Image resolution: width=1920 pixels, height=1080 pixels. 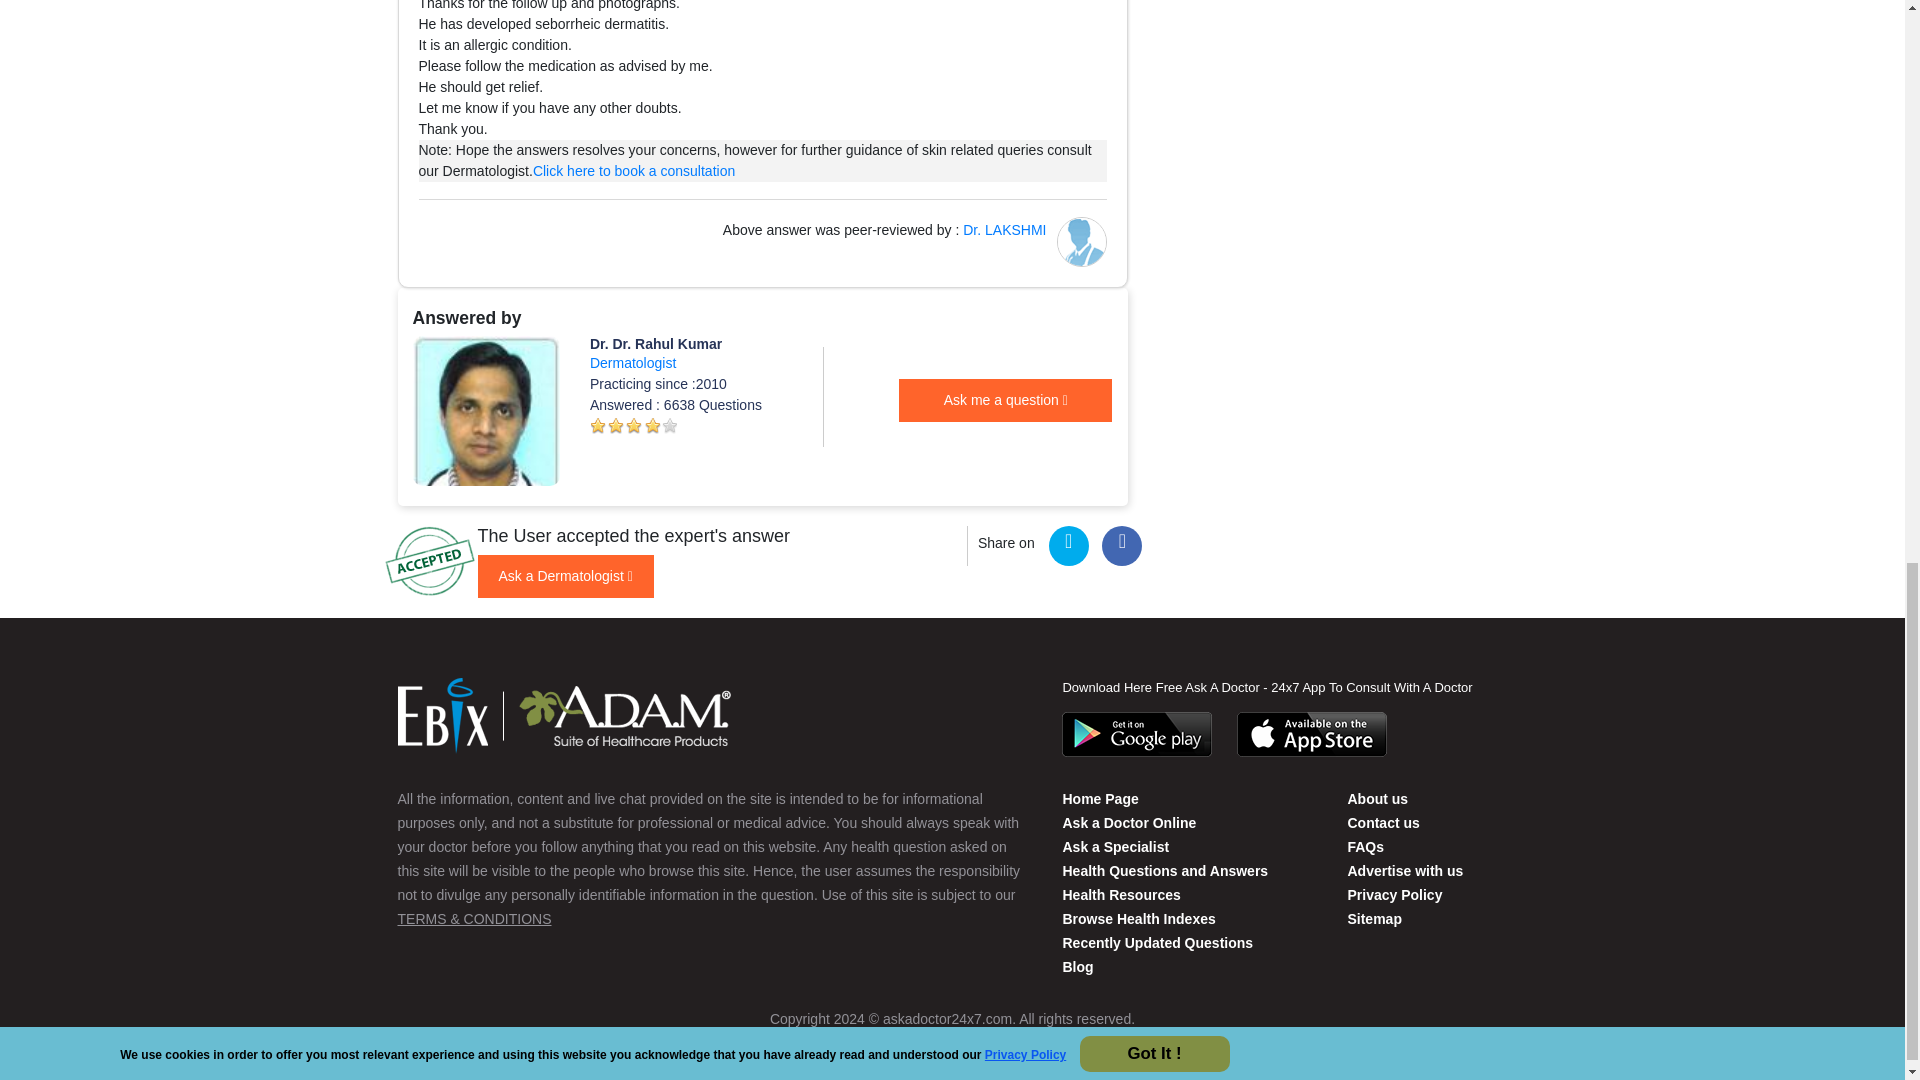 What do you see at coordinates (1164, 870) in the screenshot?
I see `Health Questions and Answers` at bounding box center [1164, 870].